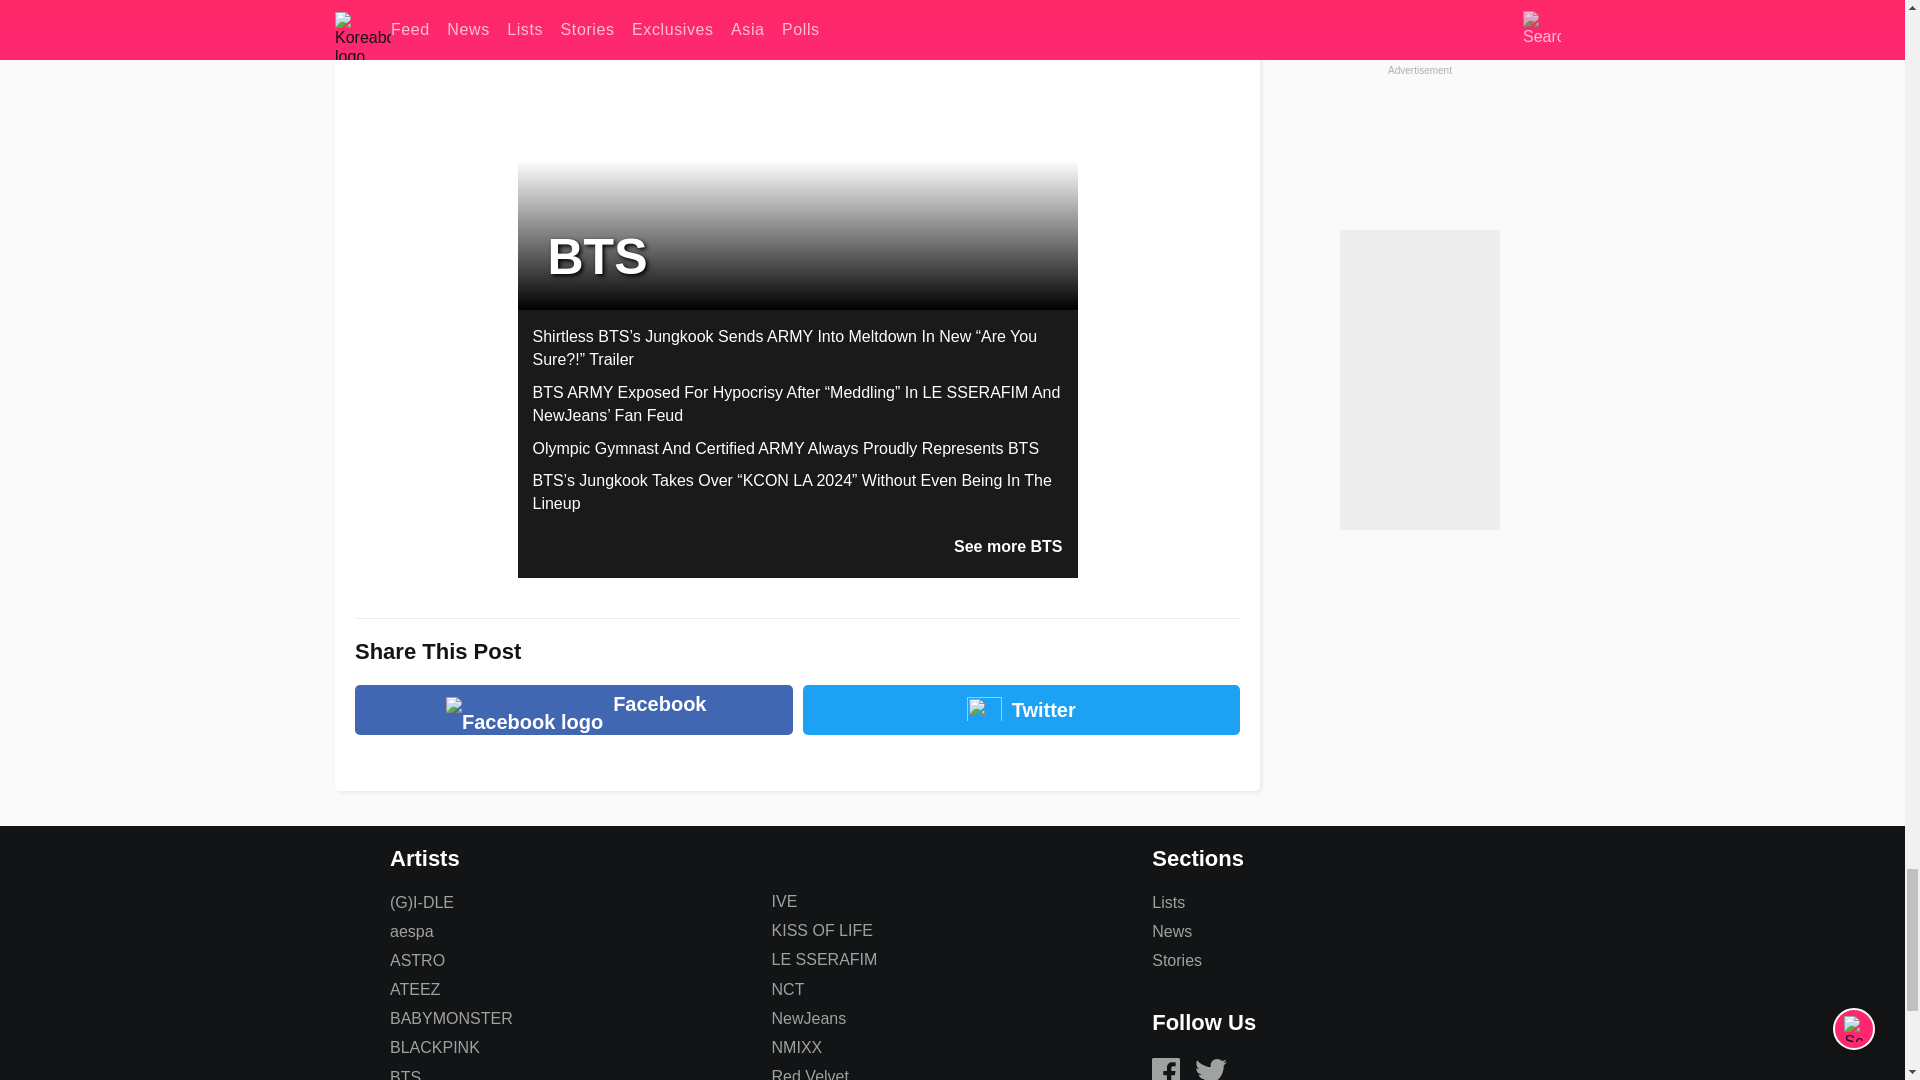  I want to click on LE SSERAFIM, so click(824, 959).